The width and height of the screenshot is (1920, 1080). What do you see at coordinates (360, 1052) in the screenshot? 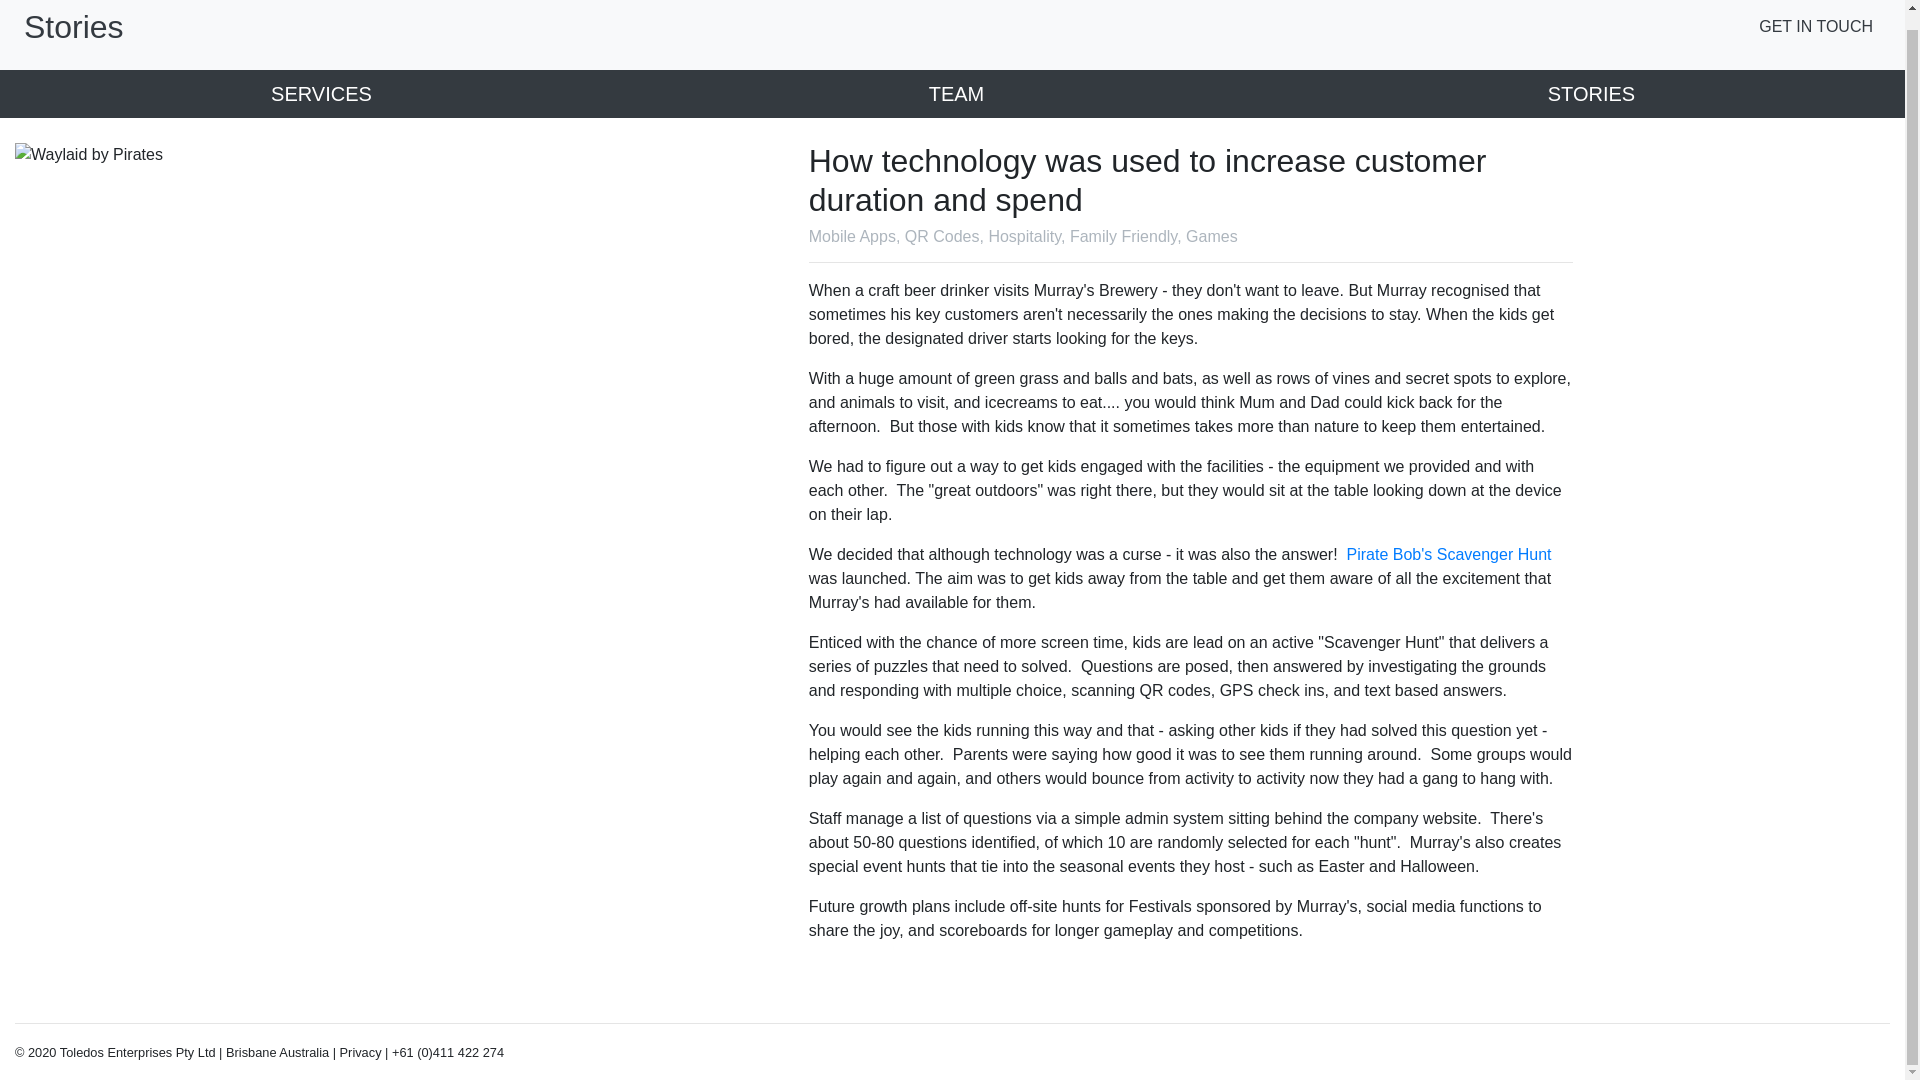
I see `Privacy` at bounding box center [360, 1052].